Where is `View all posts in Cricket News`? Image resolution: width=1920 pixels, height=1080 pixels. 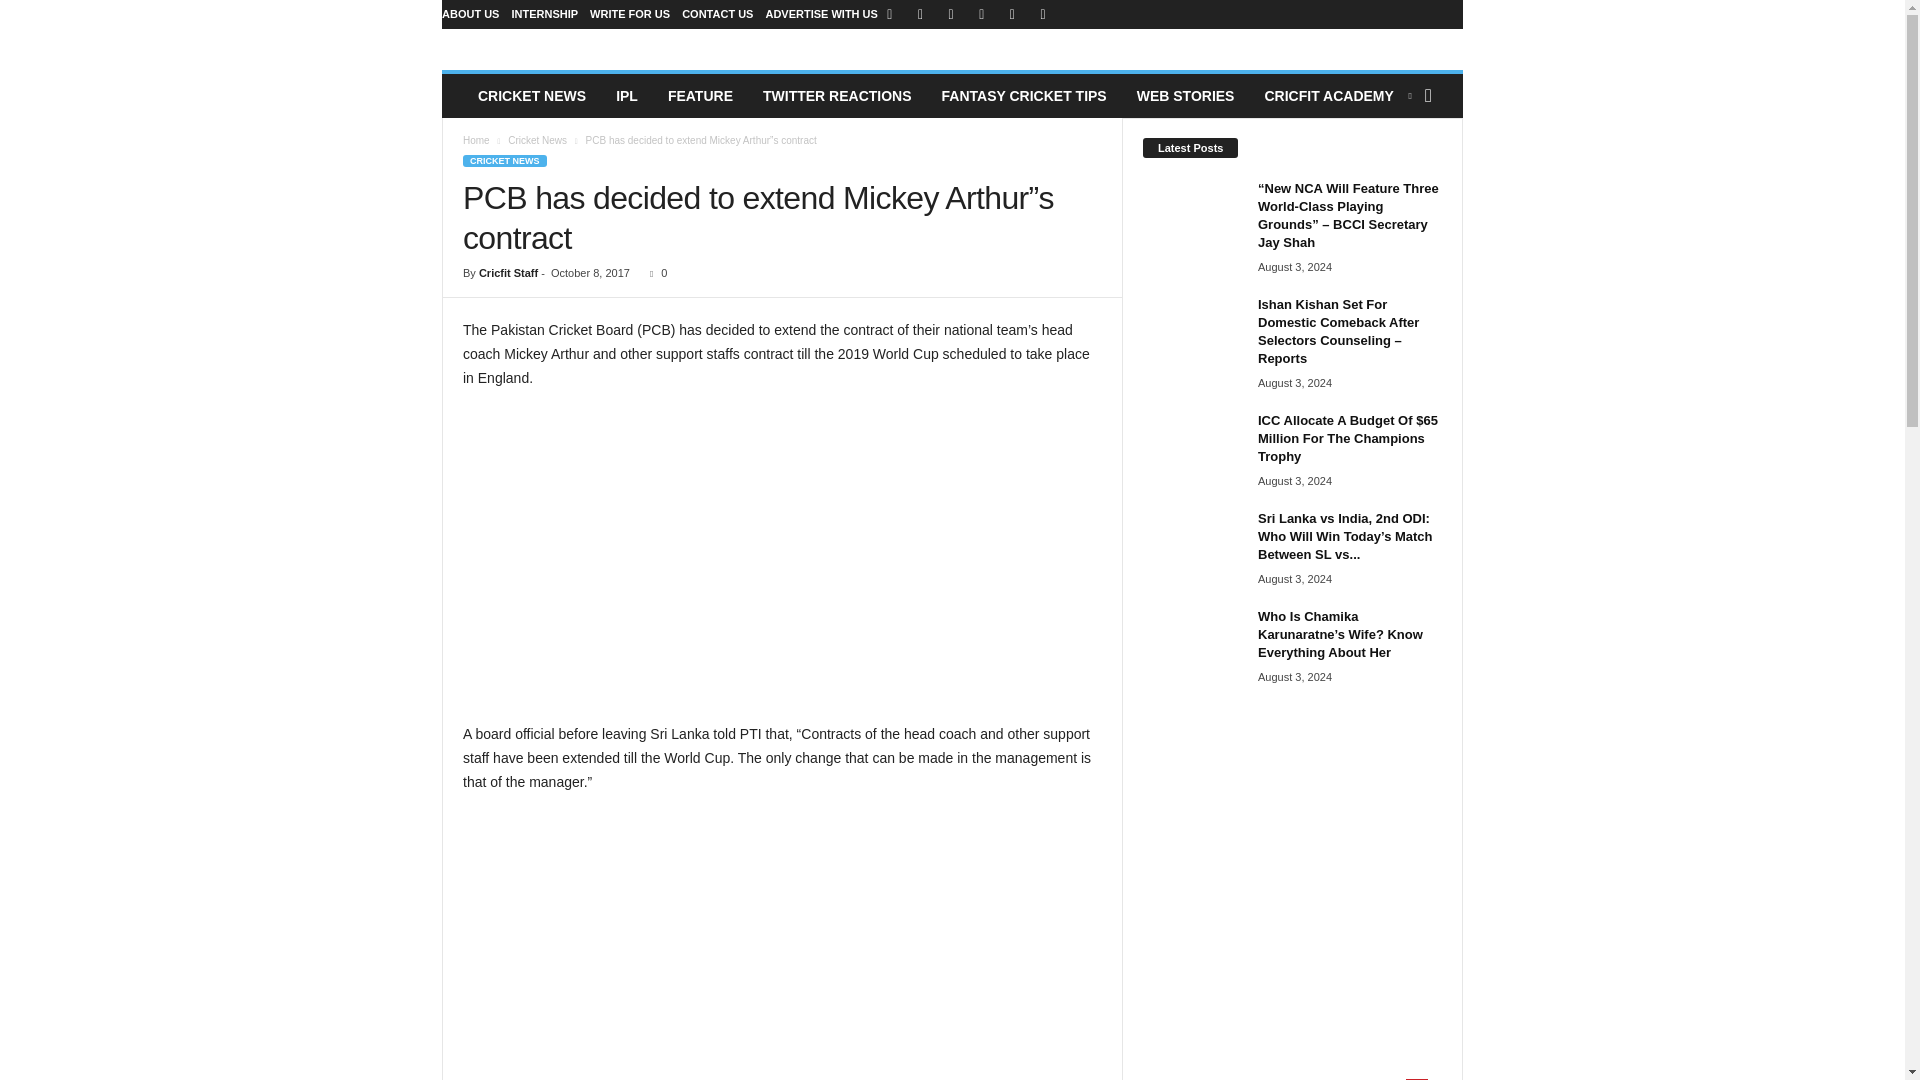 View all posts in Cricket News is located at coordinates (537, 140).